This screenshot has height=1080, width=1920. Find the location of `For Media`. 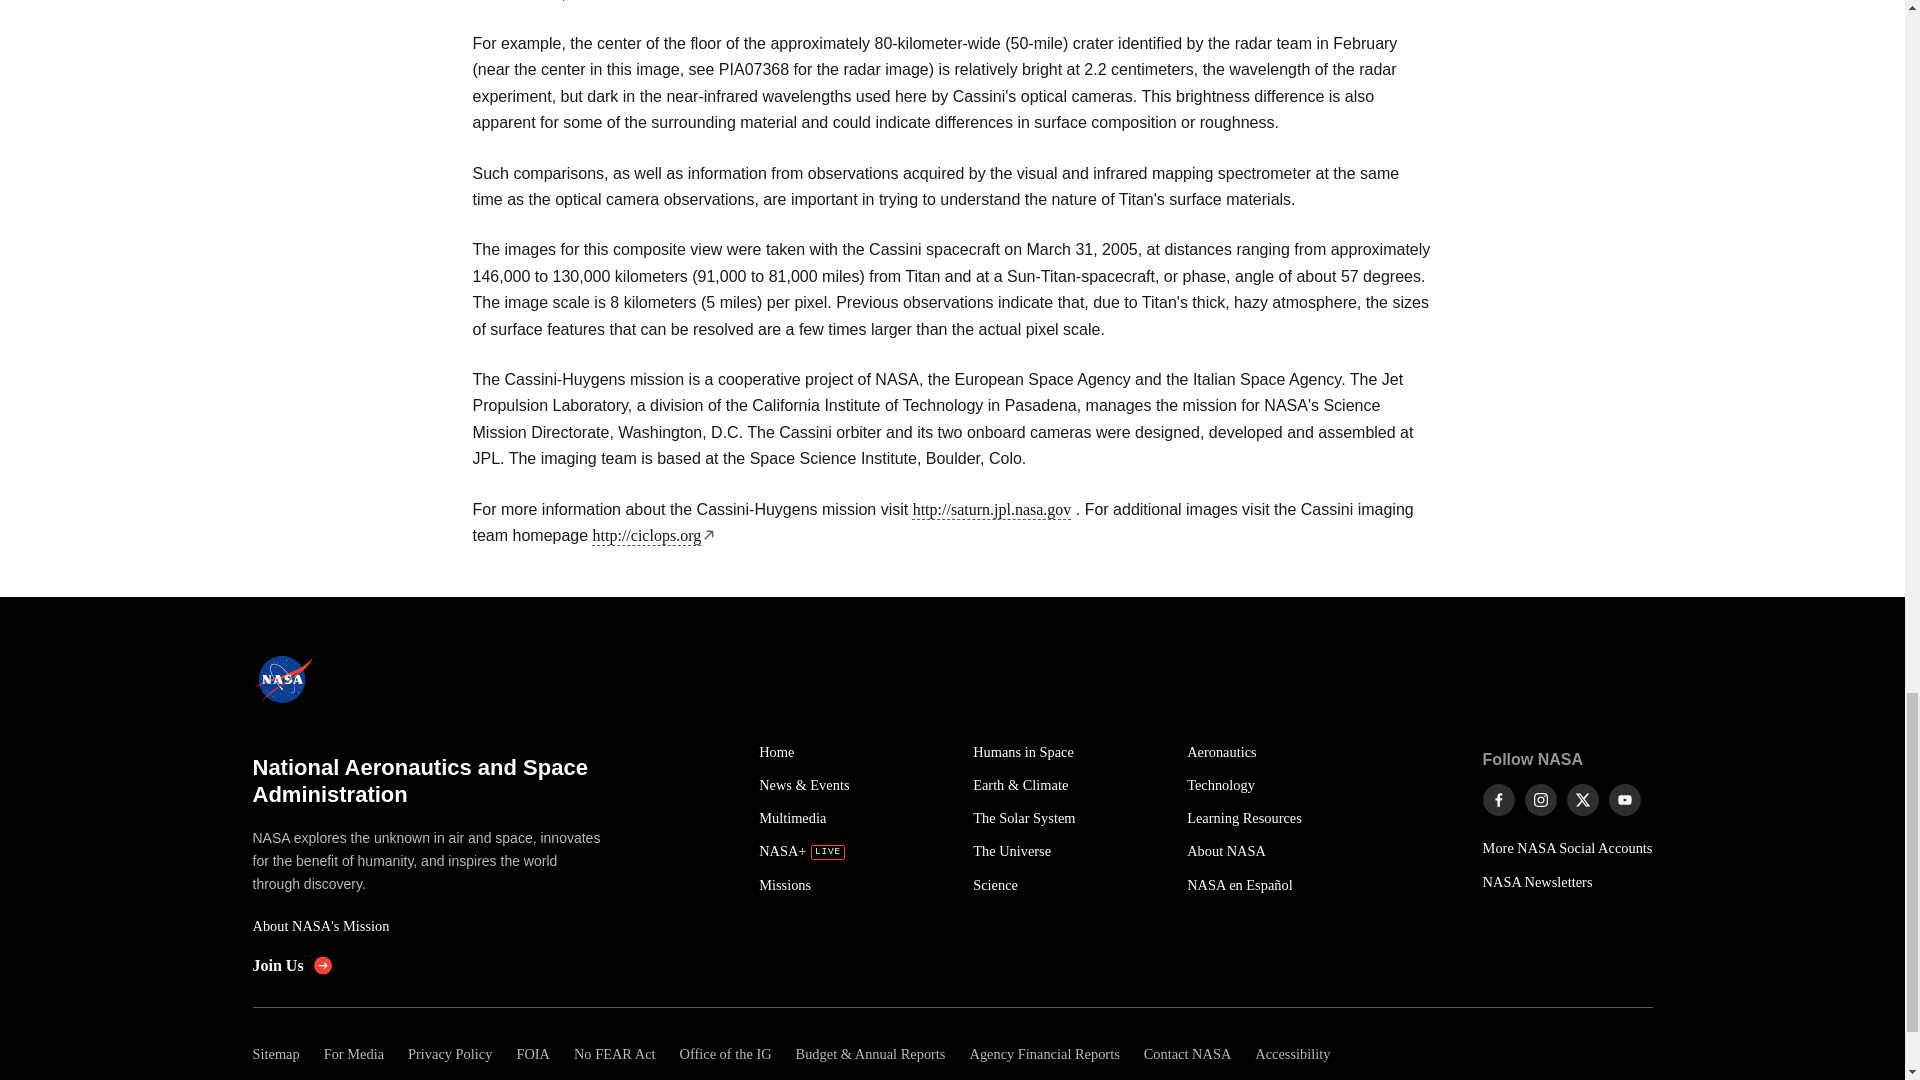

For Media is located at coordinates (353, 1054).